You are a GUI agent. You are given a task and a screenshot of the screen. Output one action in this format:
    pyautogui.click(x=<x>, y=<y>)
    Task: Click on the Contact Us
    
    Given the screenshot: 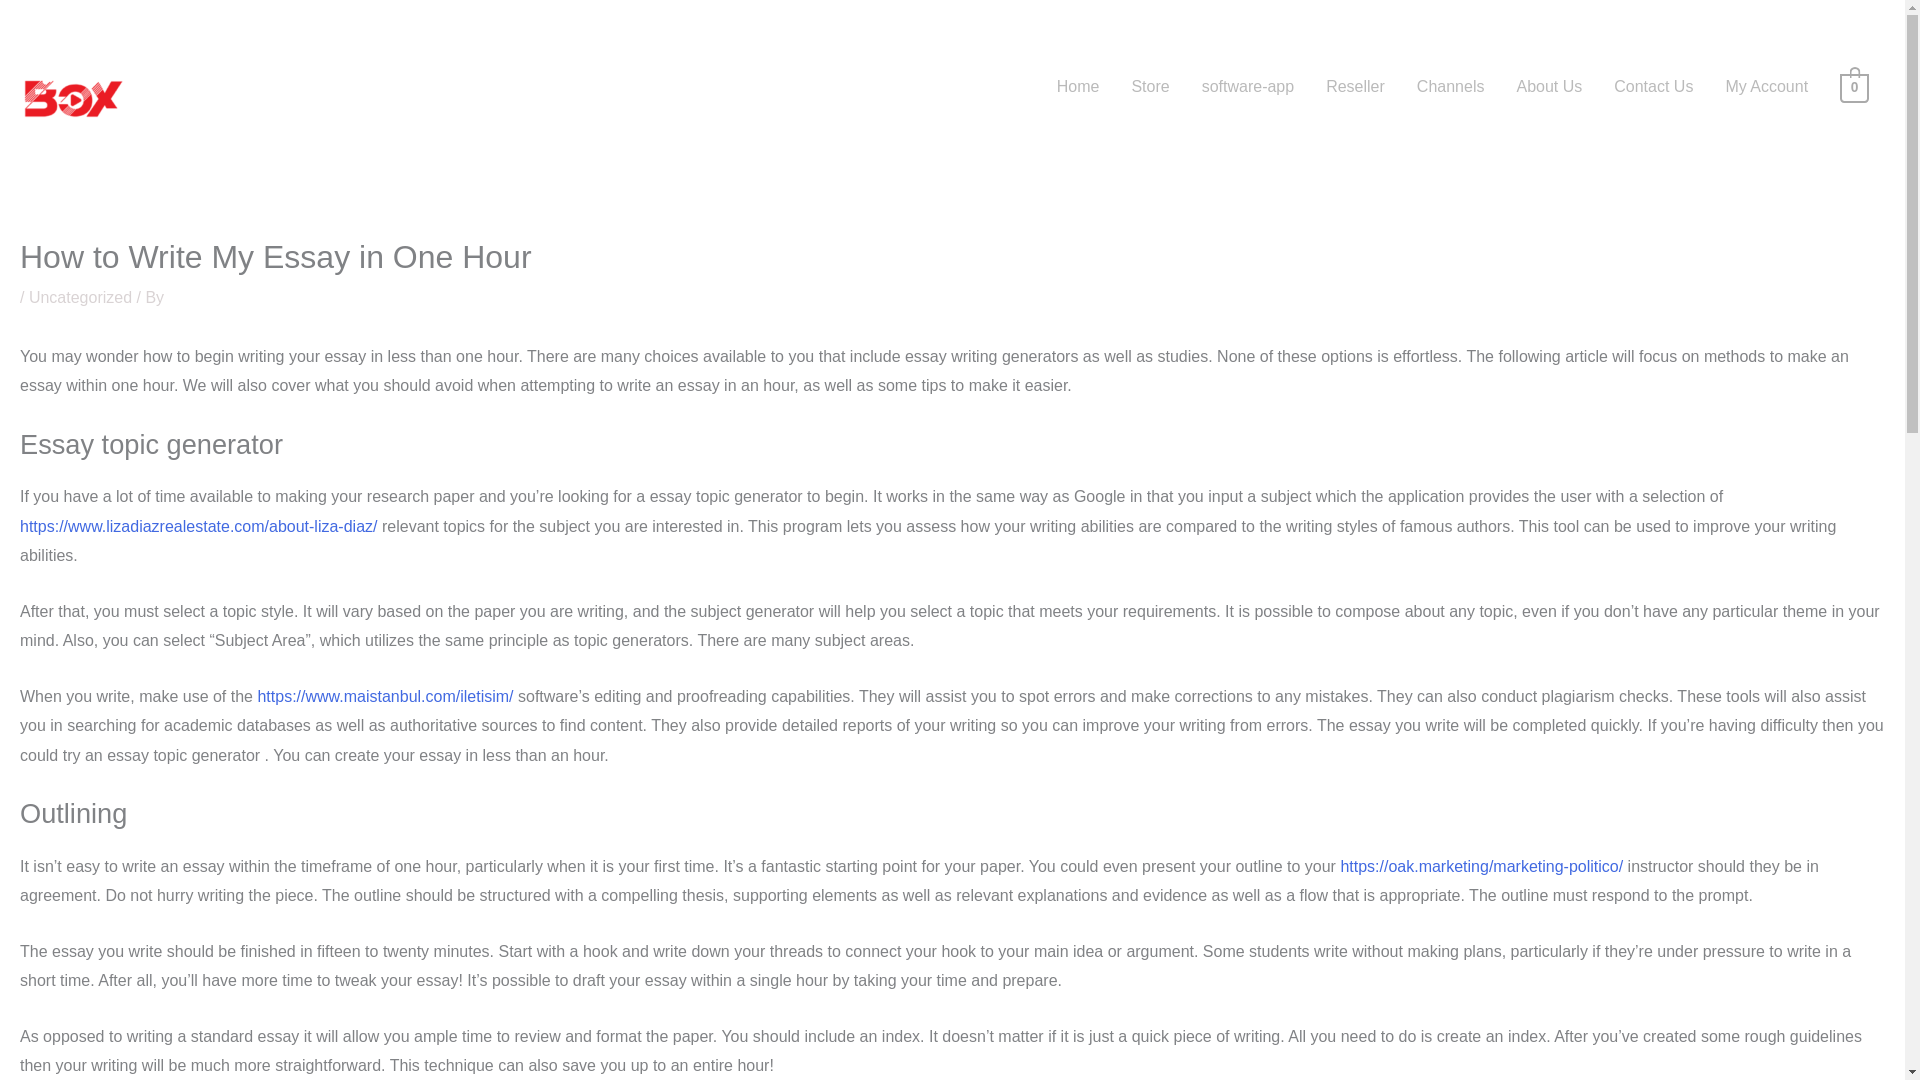 What is the action you would take?
    pyautogui.click(x=1652, y=86)
    